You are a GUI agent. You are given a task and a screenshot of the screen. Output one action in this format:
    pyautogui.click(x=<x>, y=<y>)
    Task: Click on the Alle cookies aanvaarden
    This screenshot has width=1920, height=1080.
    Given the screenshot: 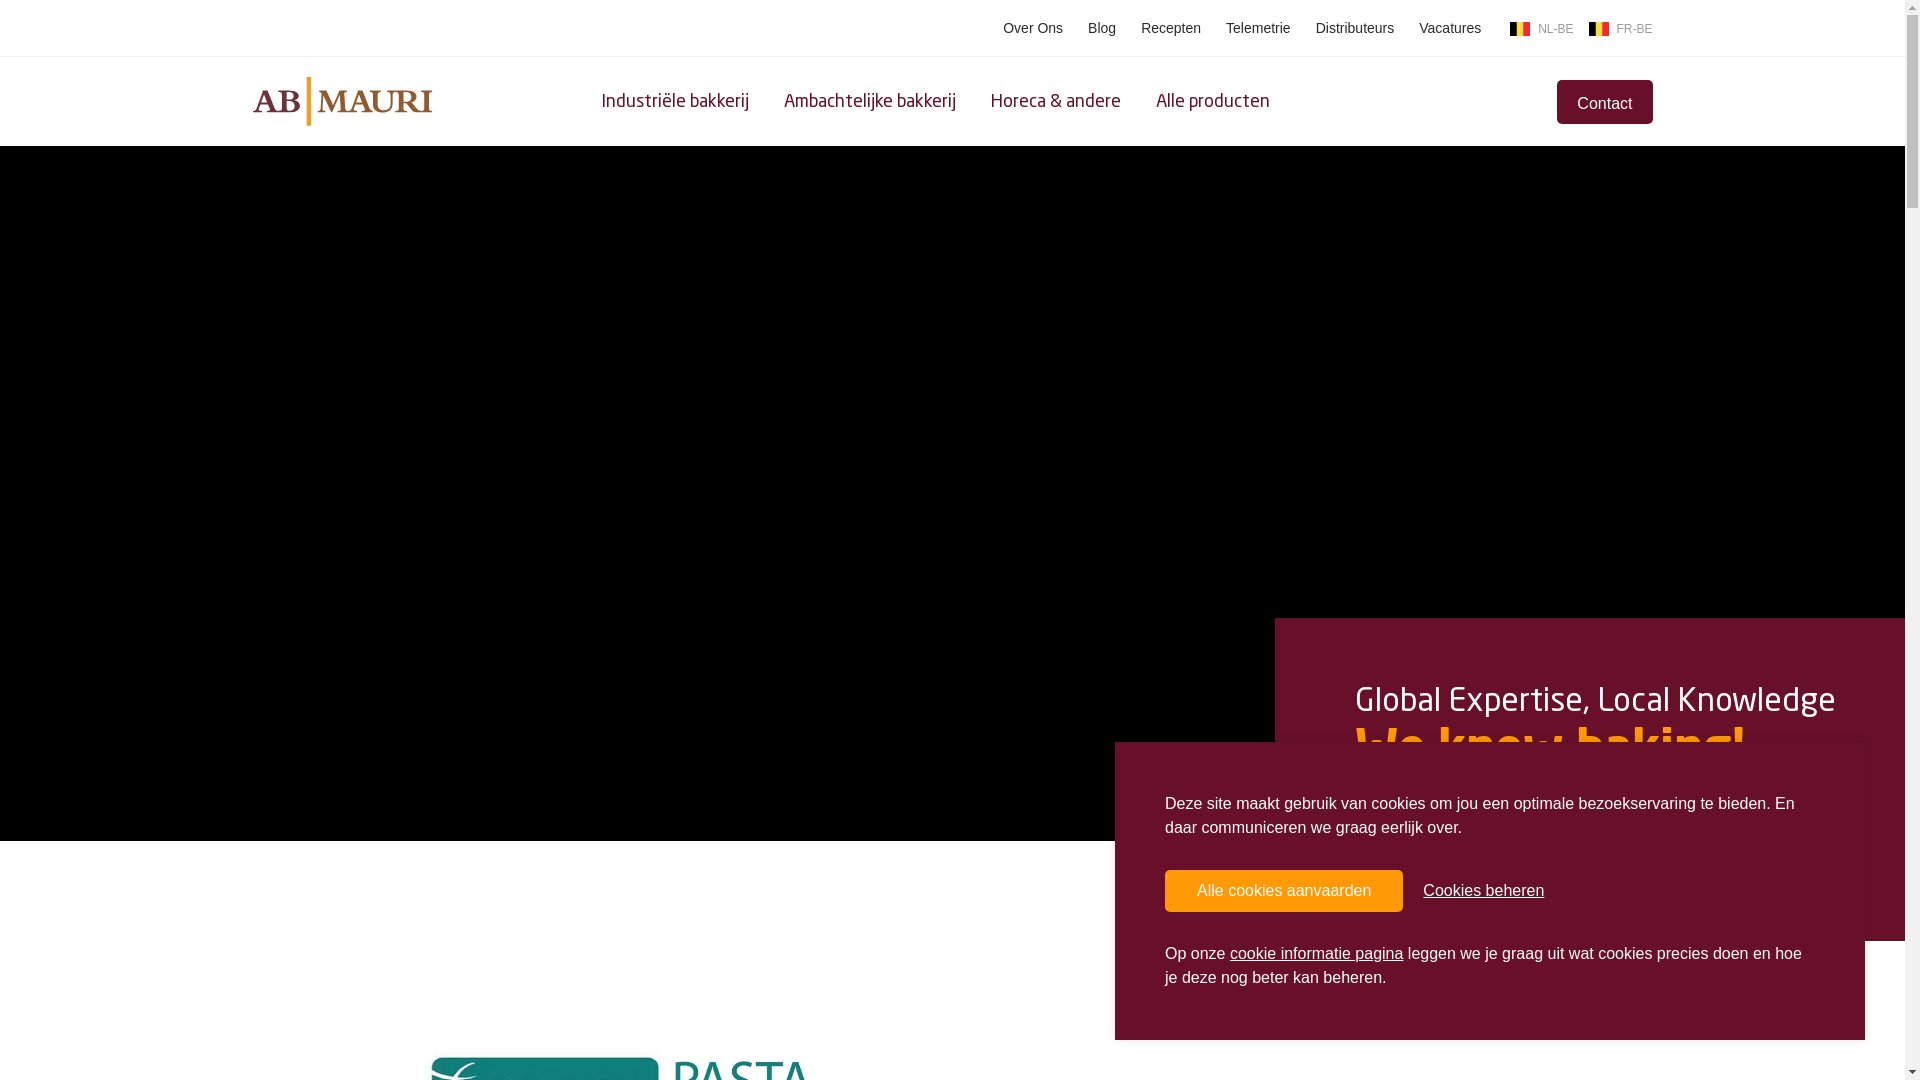 What is the action you would take?
    pyautogui.click(x=1284, y=891)
    